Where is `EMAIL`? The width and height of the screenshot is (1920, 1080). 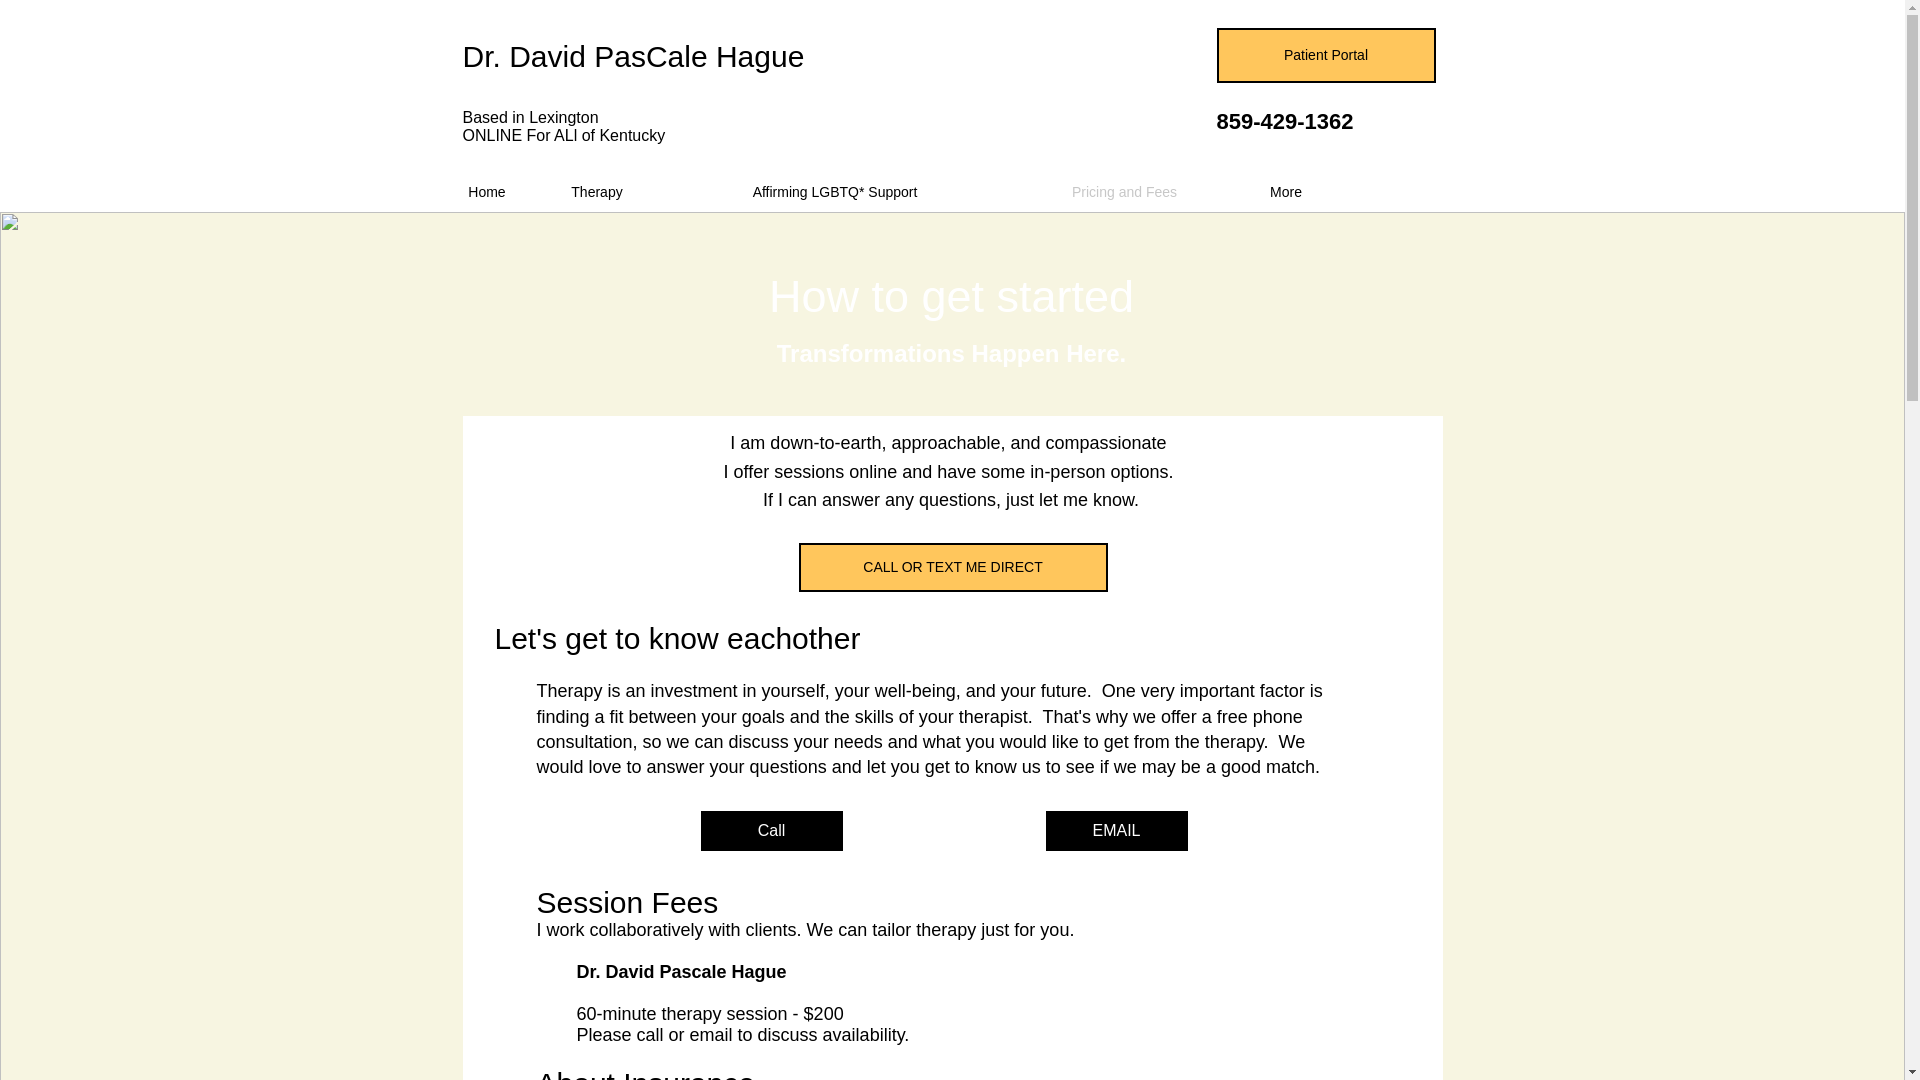
EMAIL is located at coordinates (1117, 831).